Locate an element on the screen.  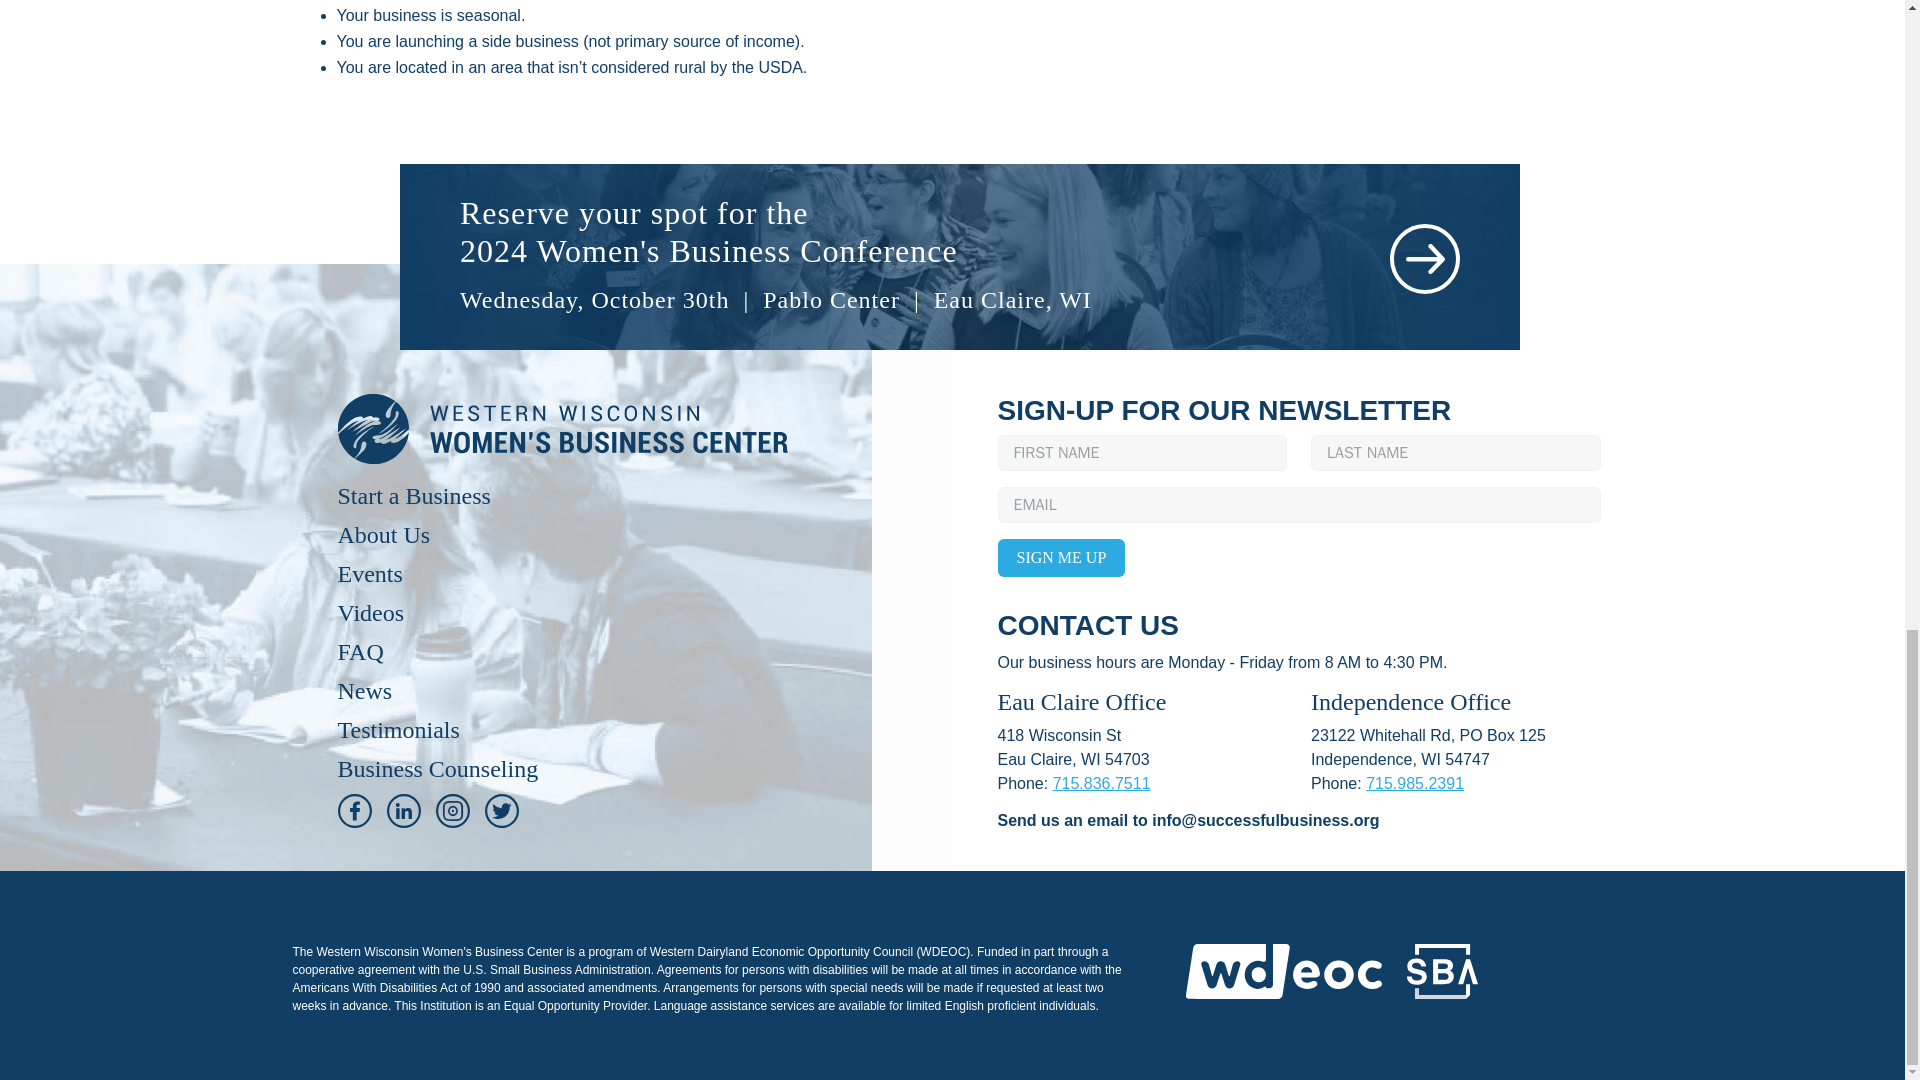
SIGN ME UP is located at coordinates (1062, 557).